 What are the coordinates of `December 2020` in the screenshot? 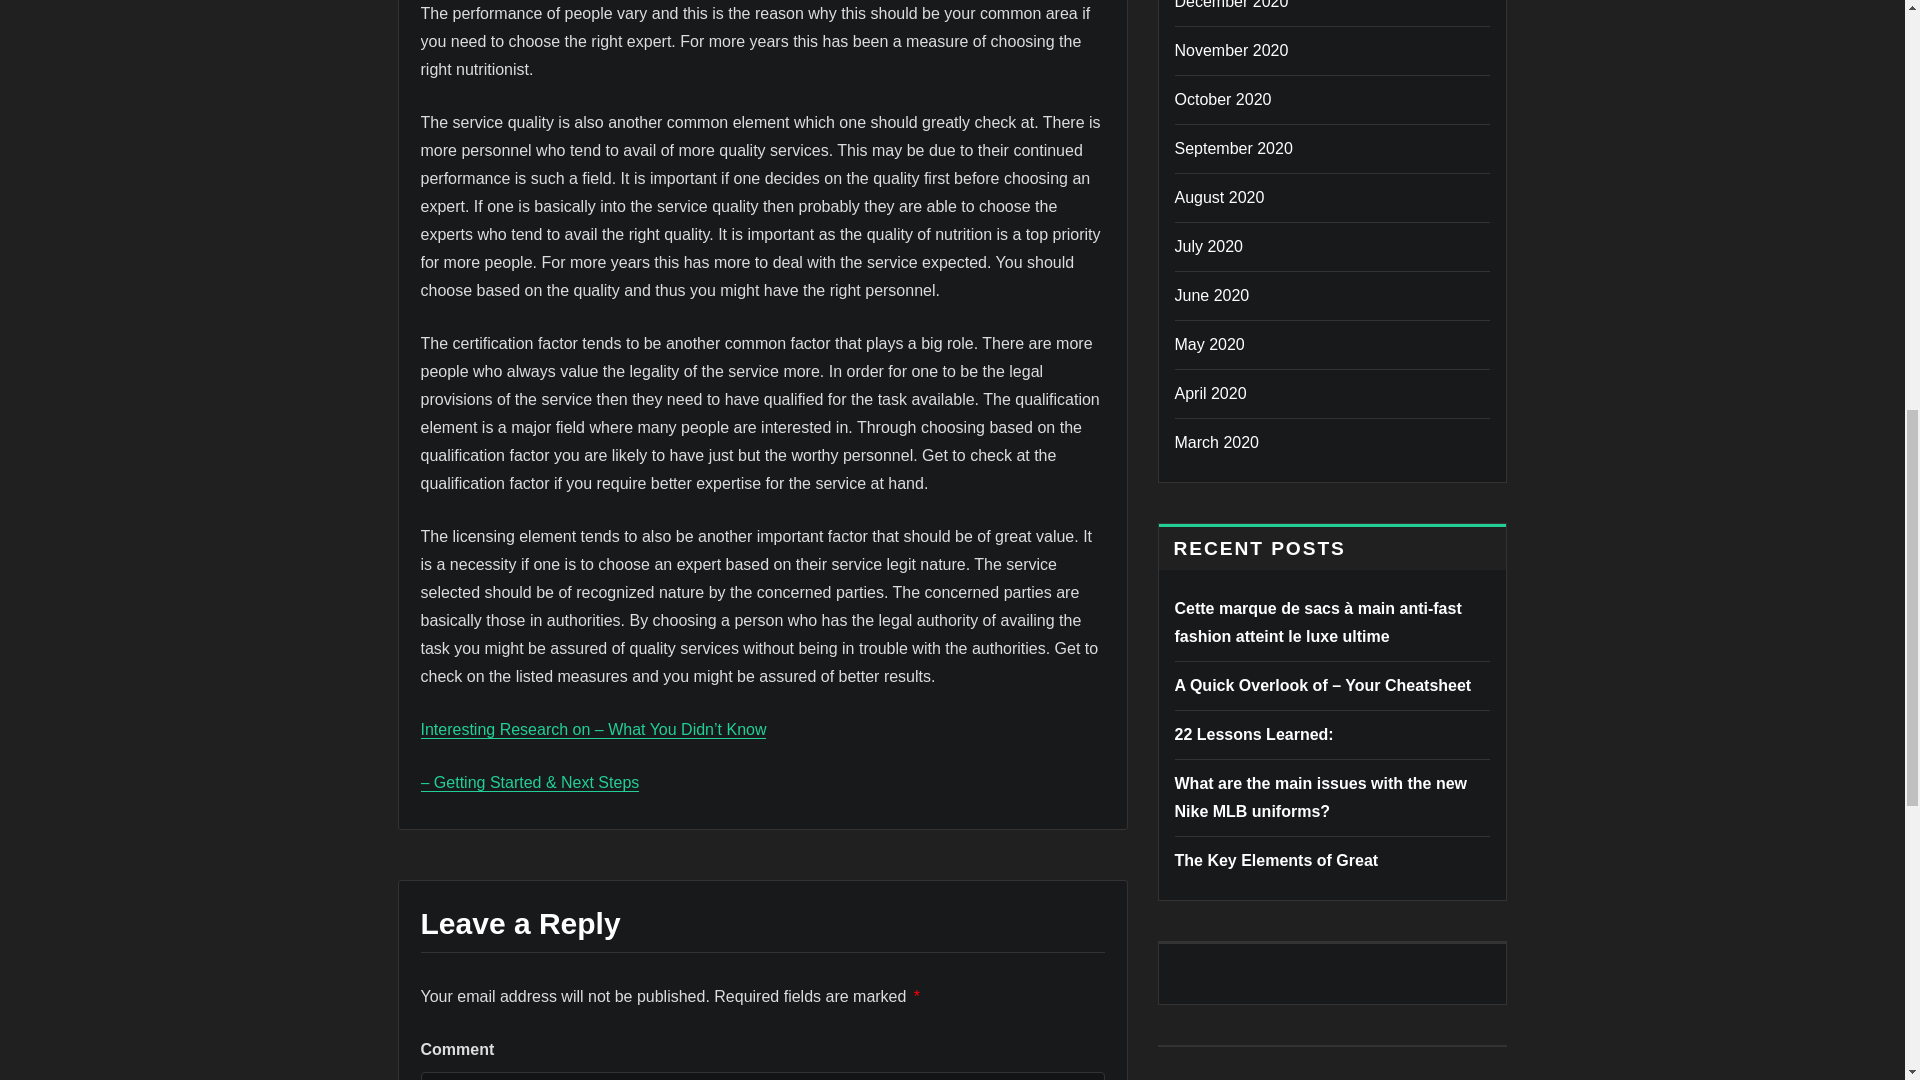 It's located at (1230, 4).